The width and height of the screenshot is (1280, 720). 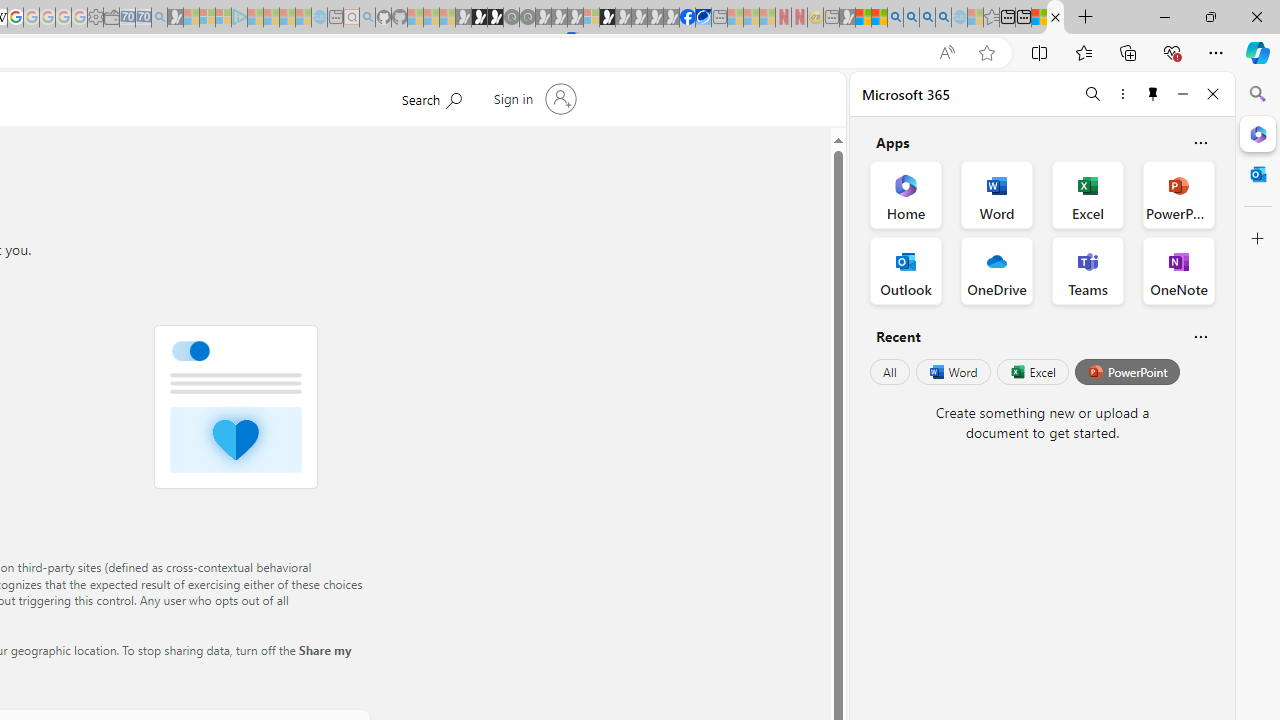 What do you see at coordinates (1088, 194) in the screenshot?
I see `Excel Office App` at bounding box center [1088, 194].